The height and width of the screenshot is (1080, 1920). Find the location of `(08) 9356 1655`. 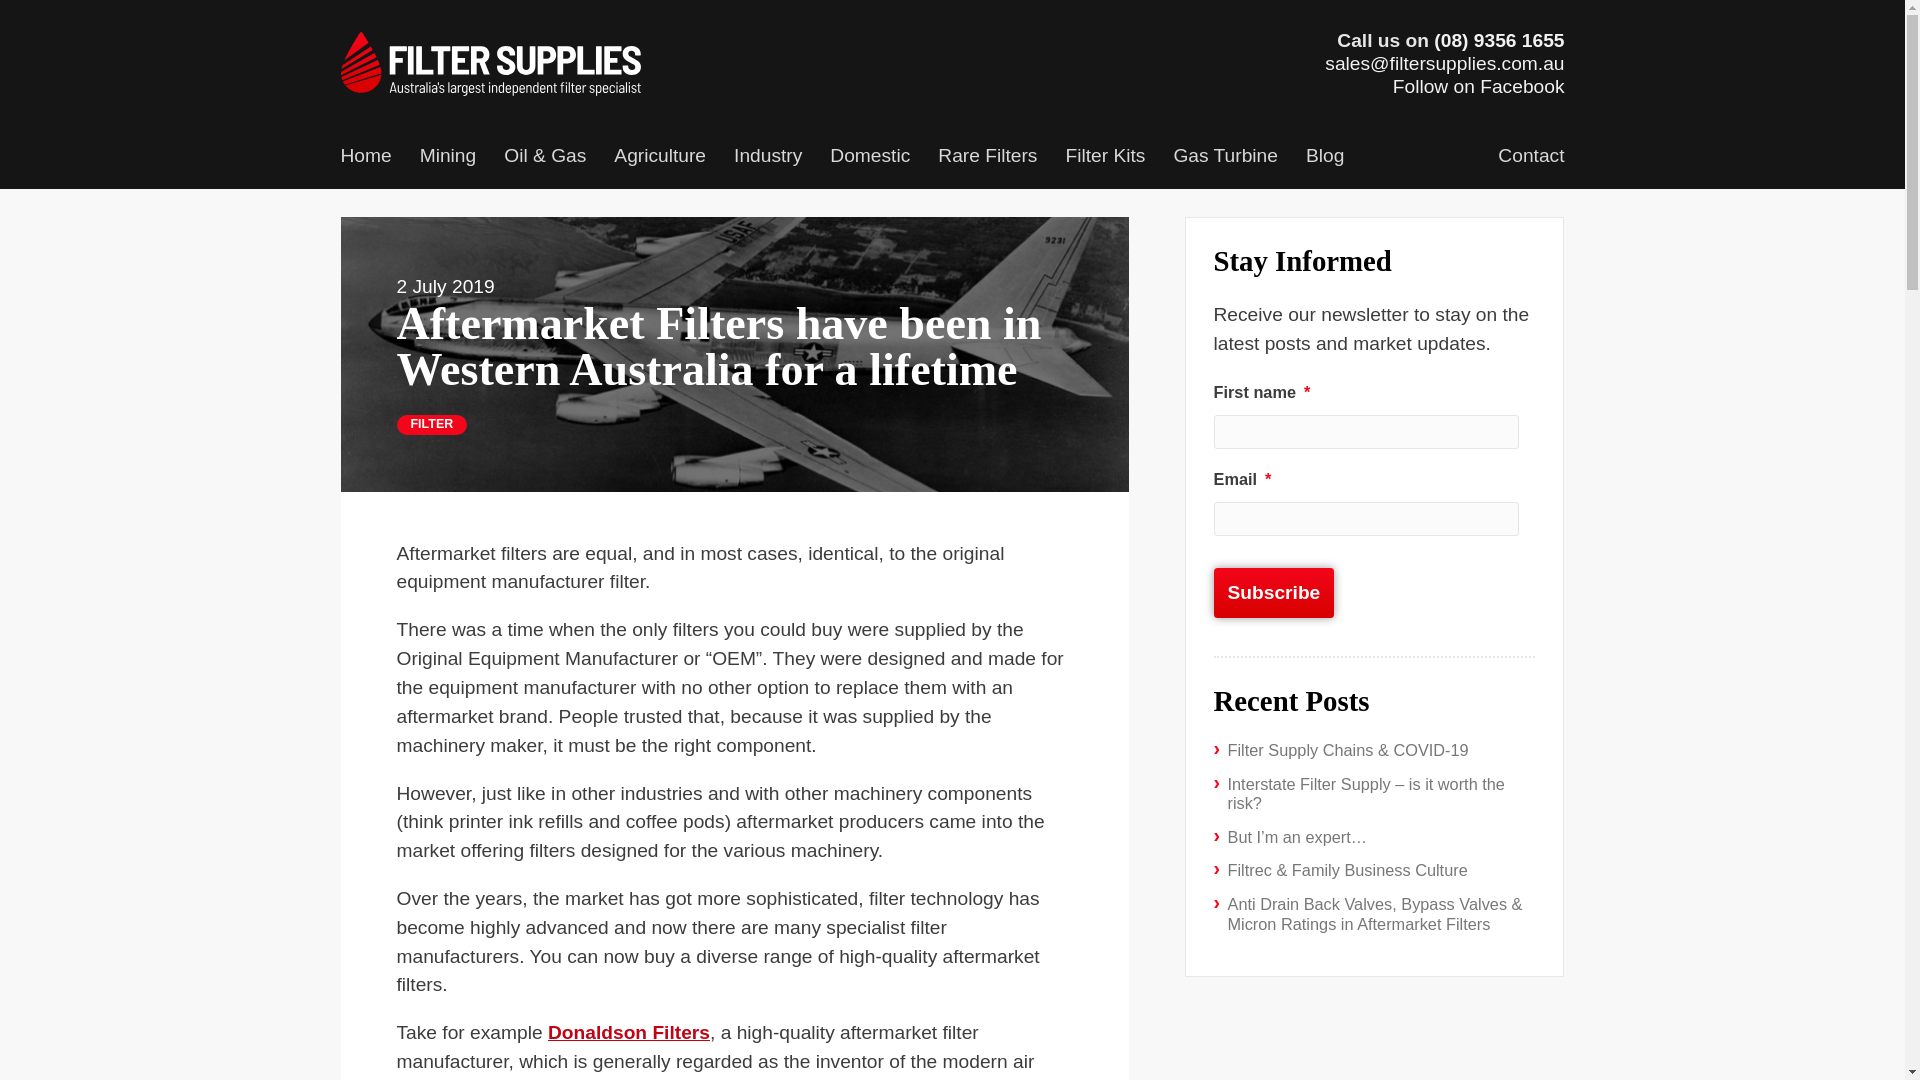

(08) 9356 1655 is located at coordinates (1499, 40).